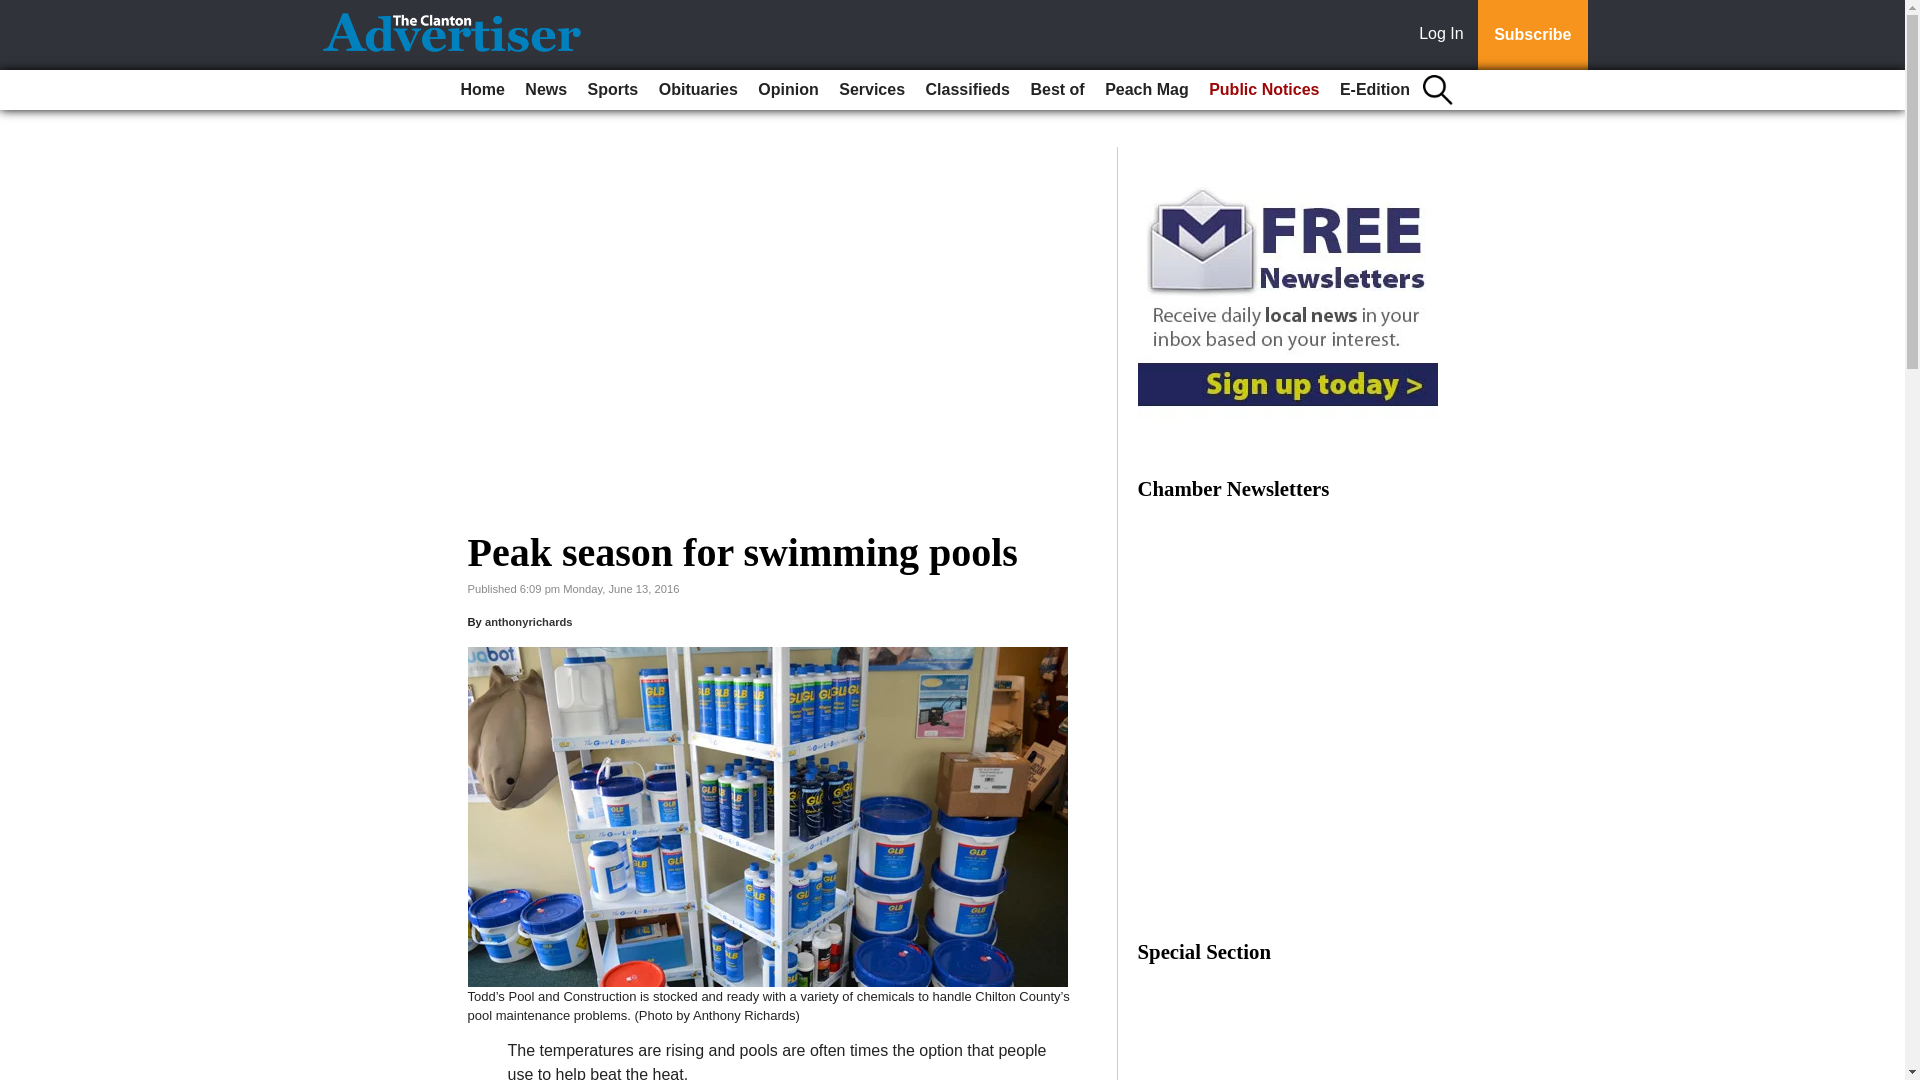  Describe the element at coordinates (967, 90) in the screenshot. I see `Classifieds` at that location.